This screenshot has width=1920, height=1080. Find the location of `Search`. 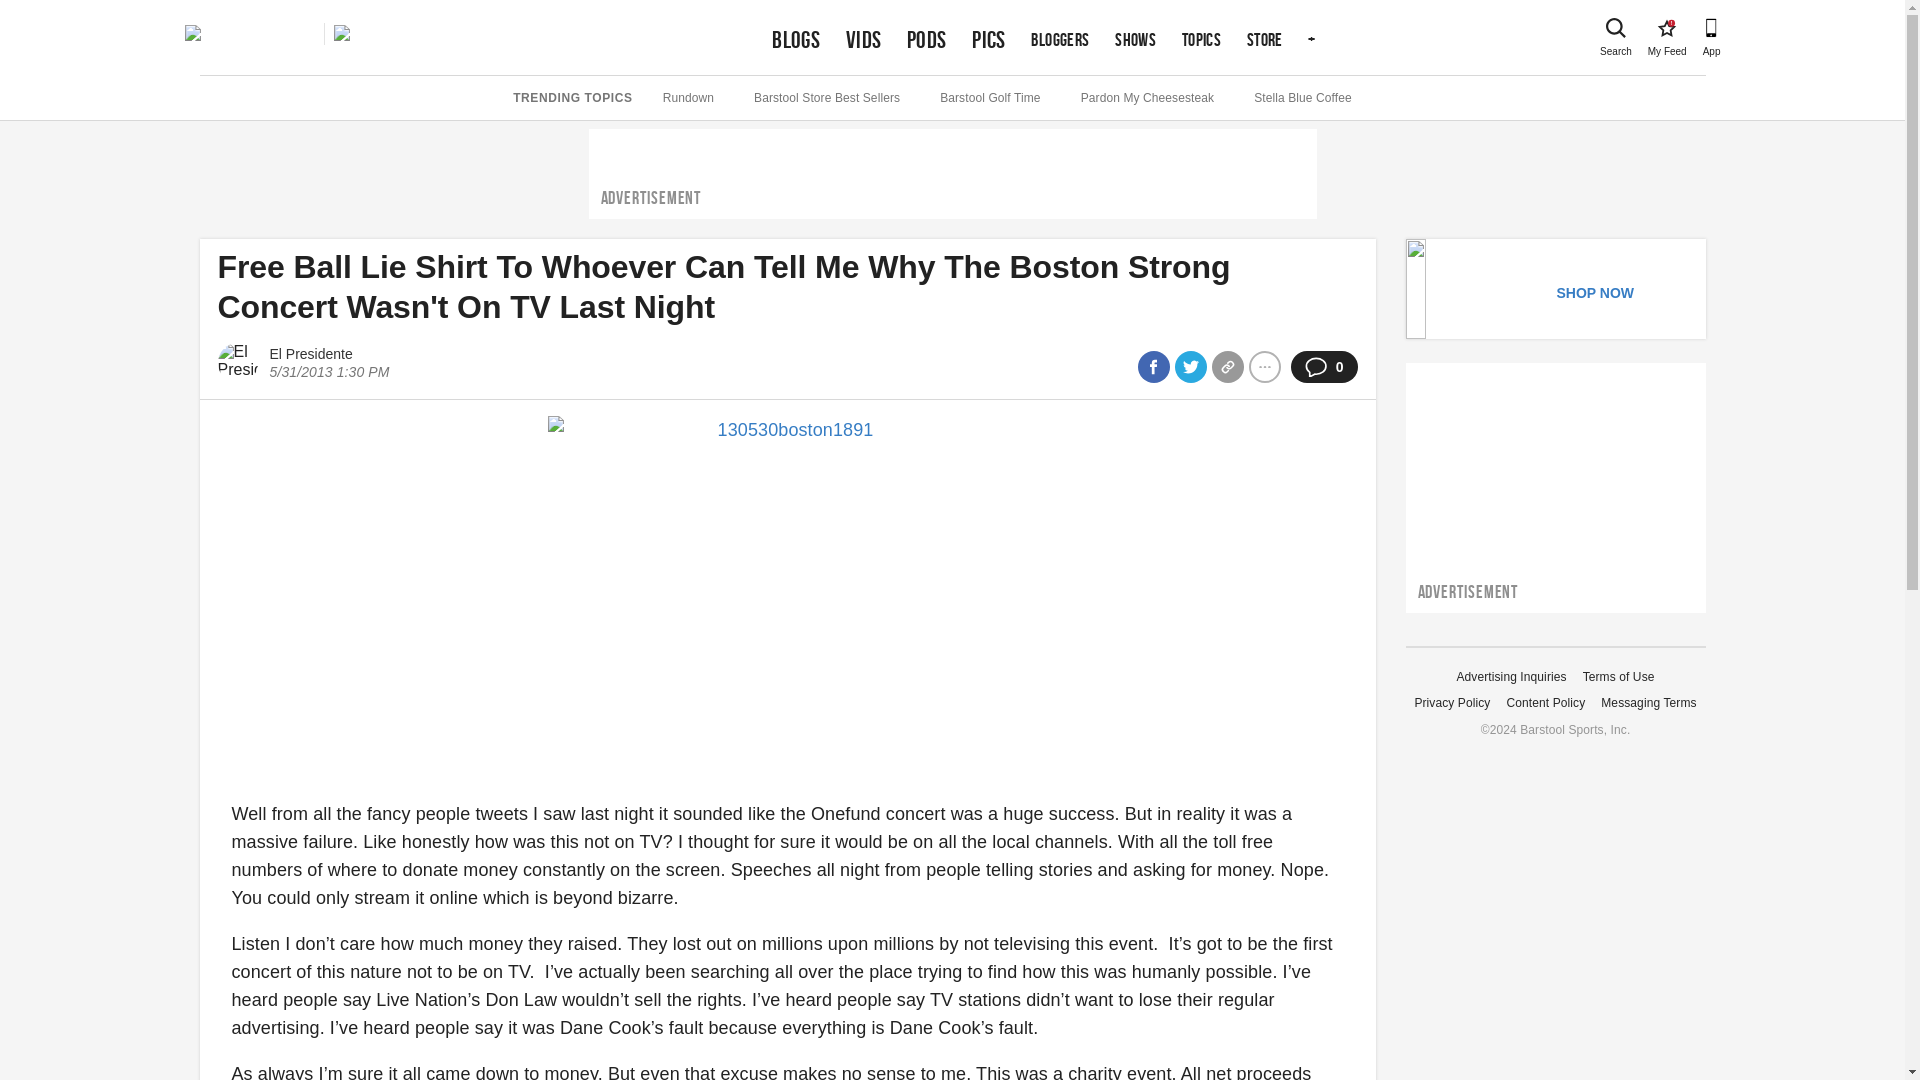

Search is located at coordinates (1666, 28).